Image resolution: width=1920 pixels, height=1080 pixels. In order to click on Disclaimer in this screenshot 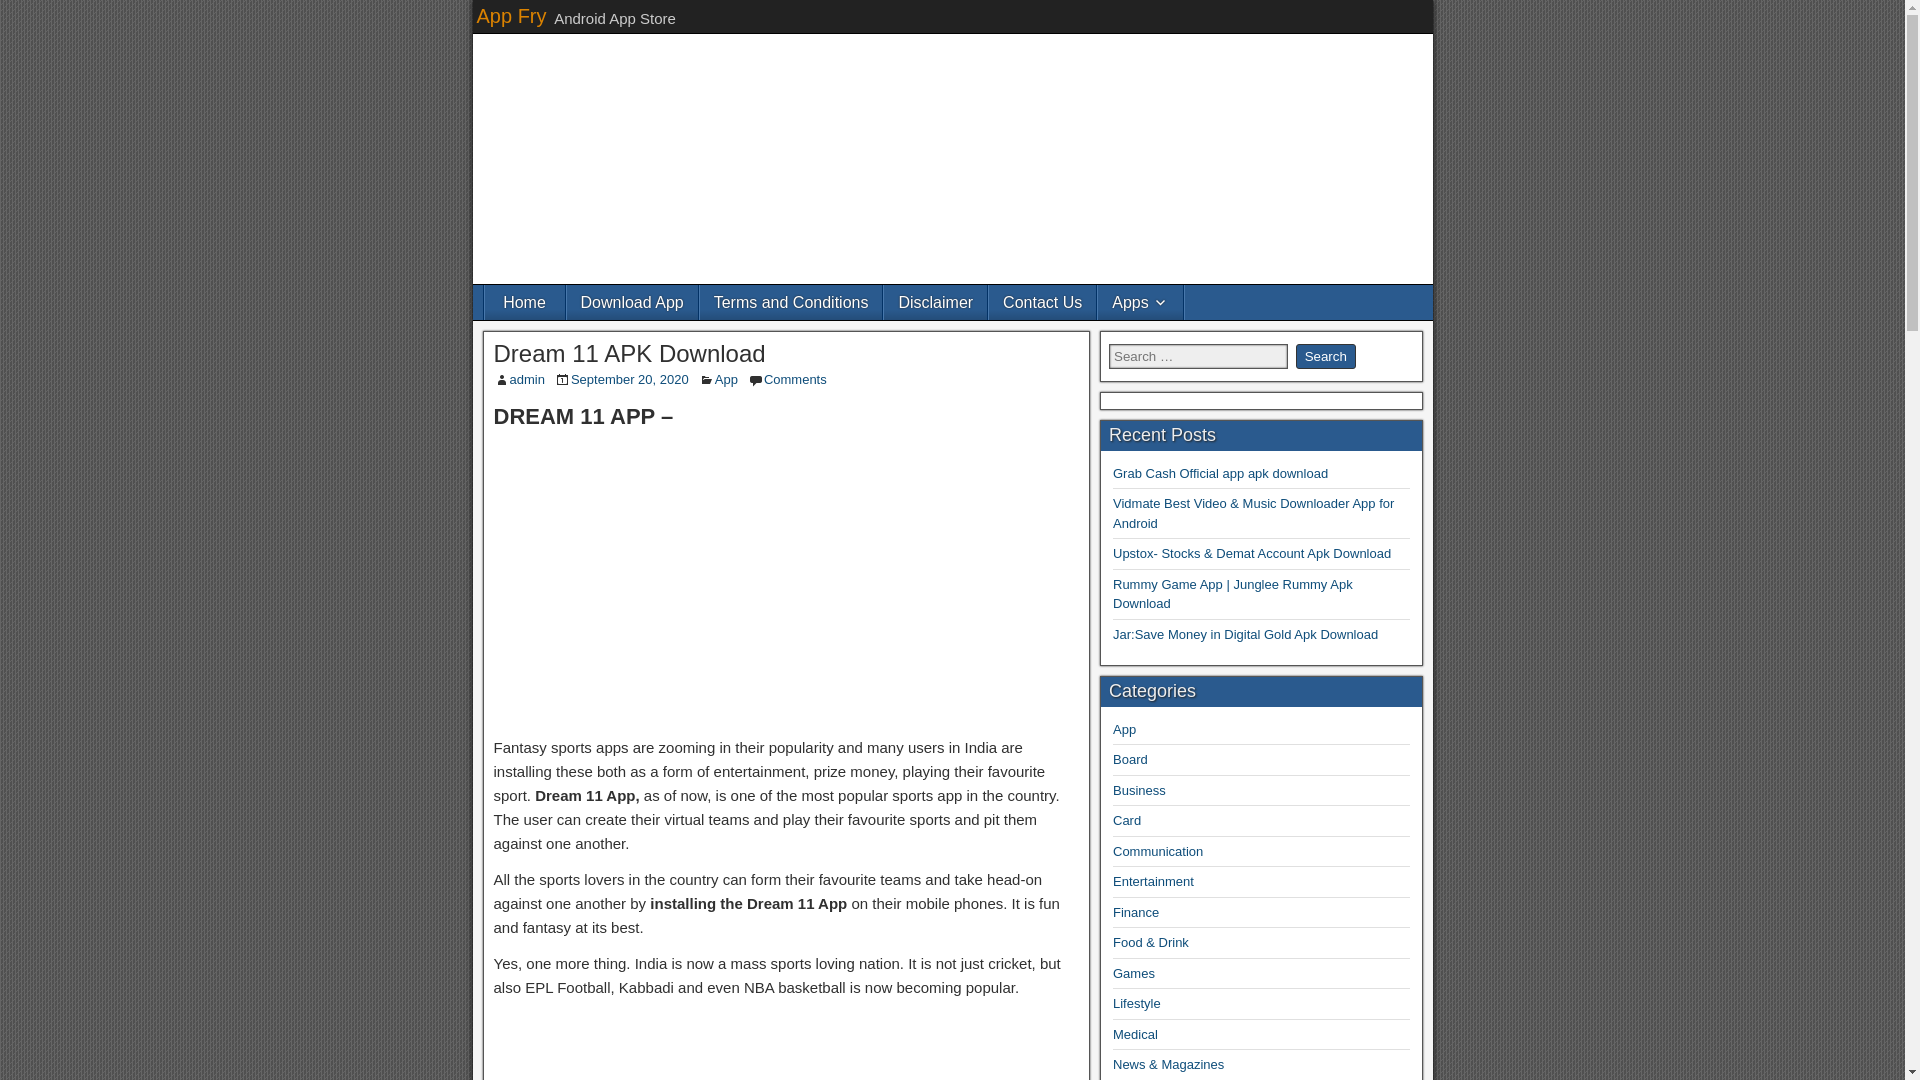, I will do `click(934, 302)`.